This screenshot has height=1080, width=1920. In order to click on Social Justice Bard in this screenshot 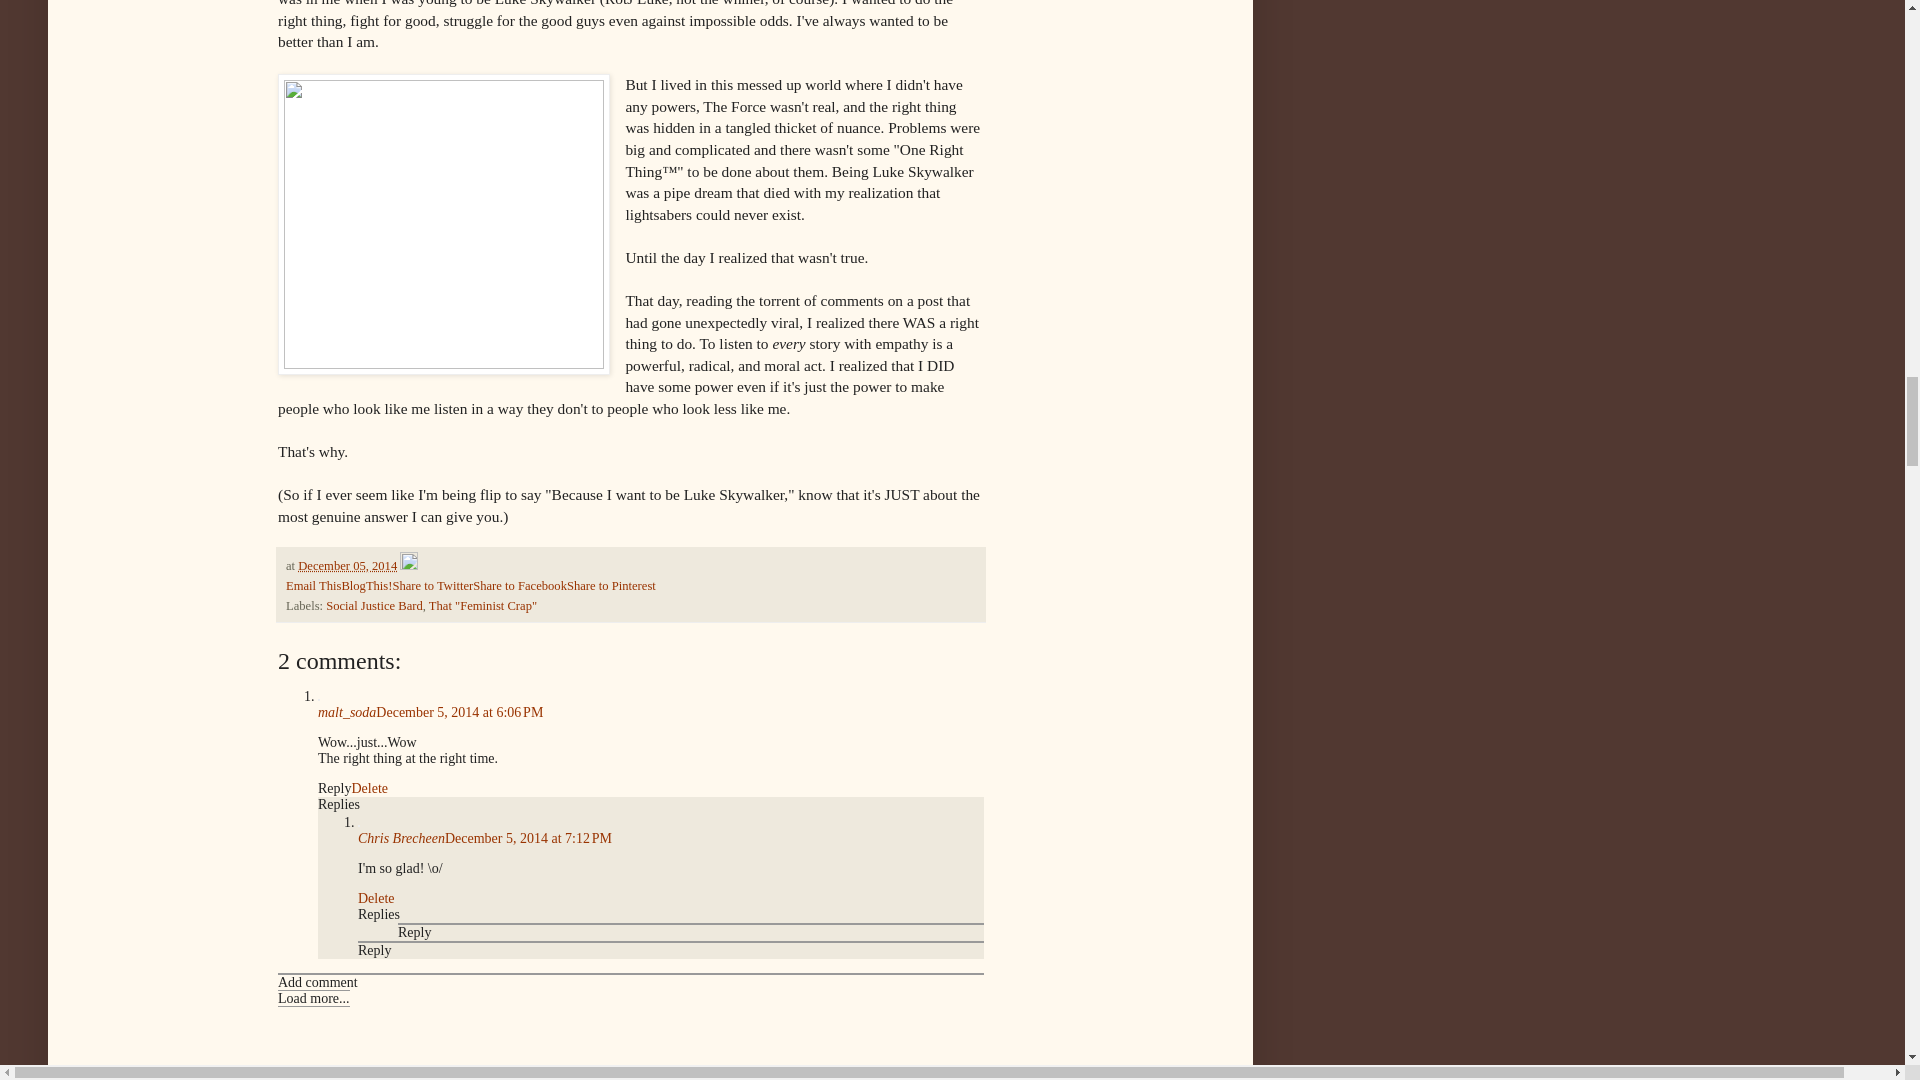, I will do `click(374, 606)`.